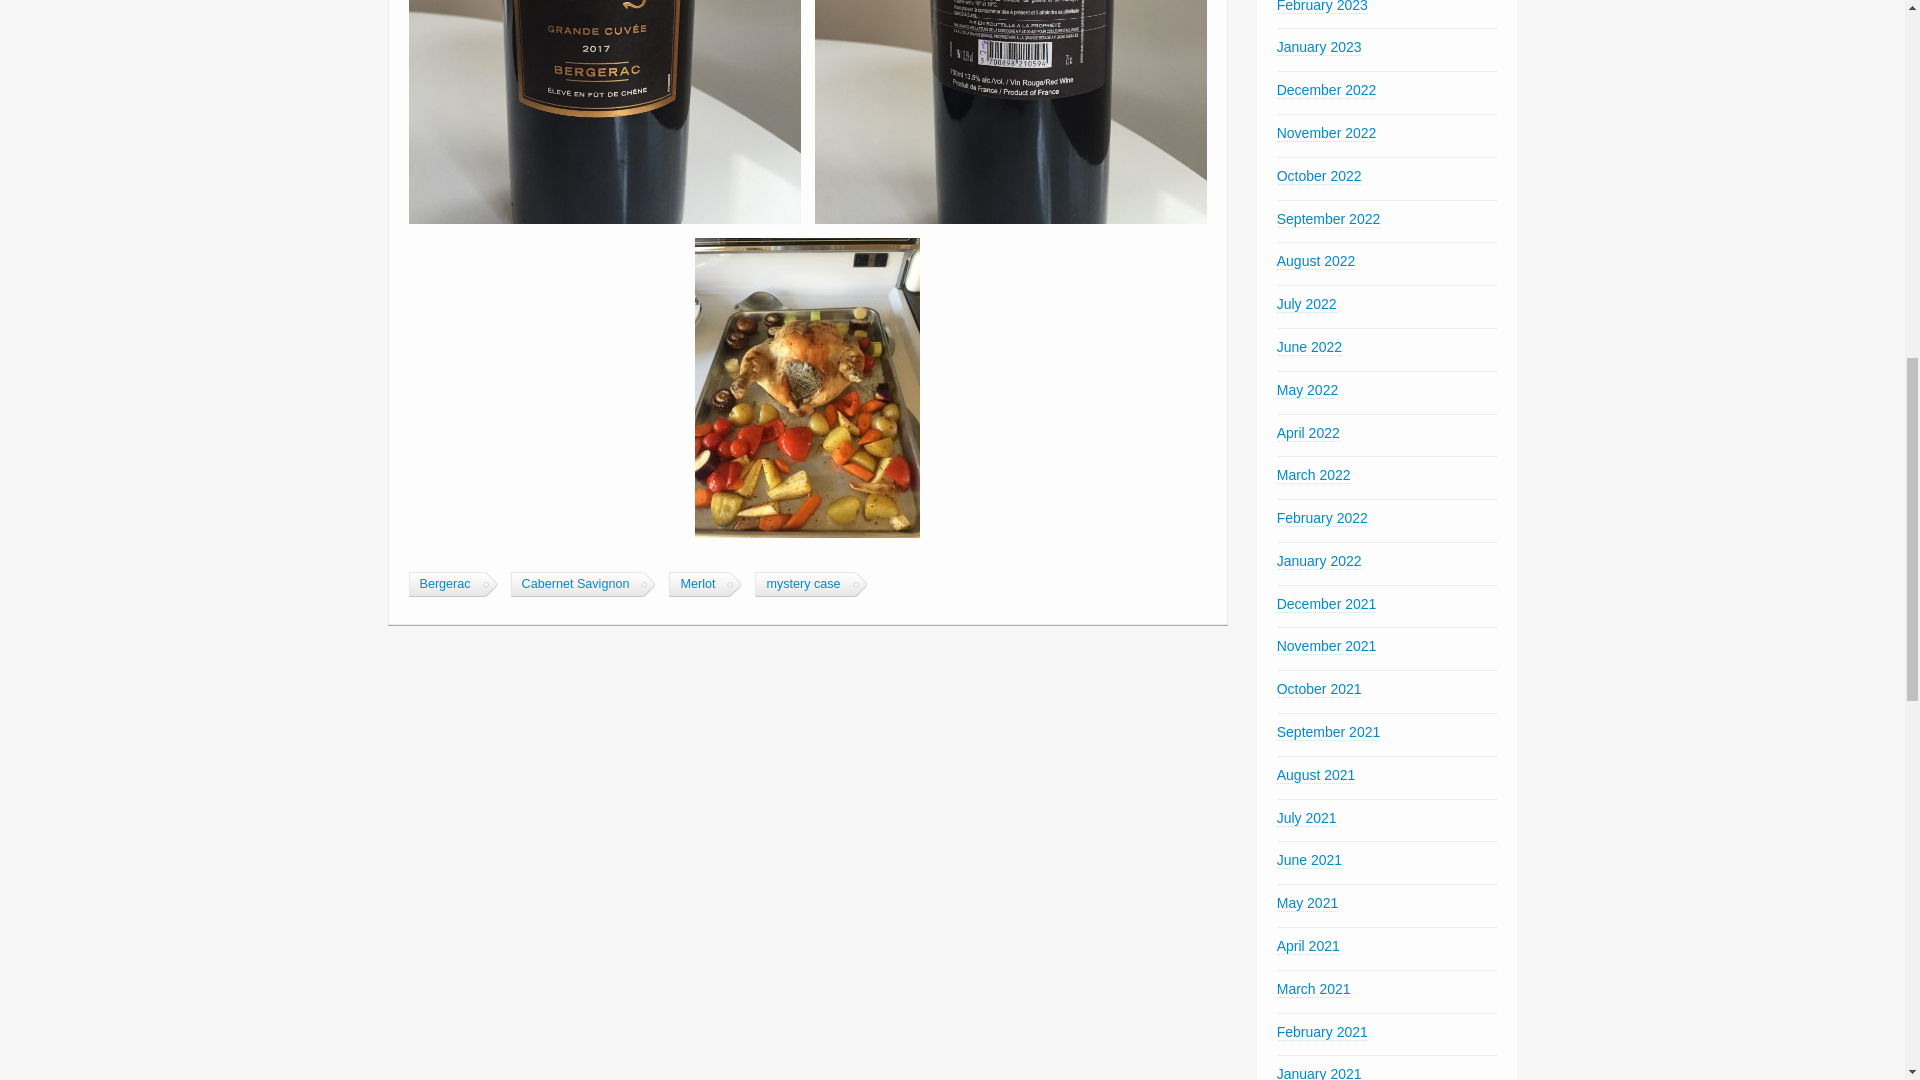 The image size is (1920, 1080). I want to click on Bergerac, so click(444, 584).